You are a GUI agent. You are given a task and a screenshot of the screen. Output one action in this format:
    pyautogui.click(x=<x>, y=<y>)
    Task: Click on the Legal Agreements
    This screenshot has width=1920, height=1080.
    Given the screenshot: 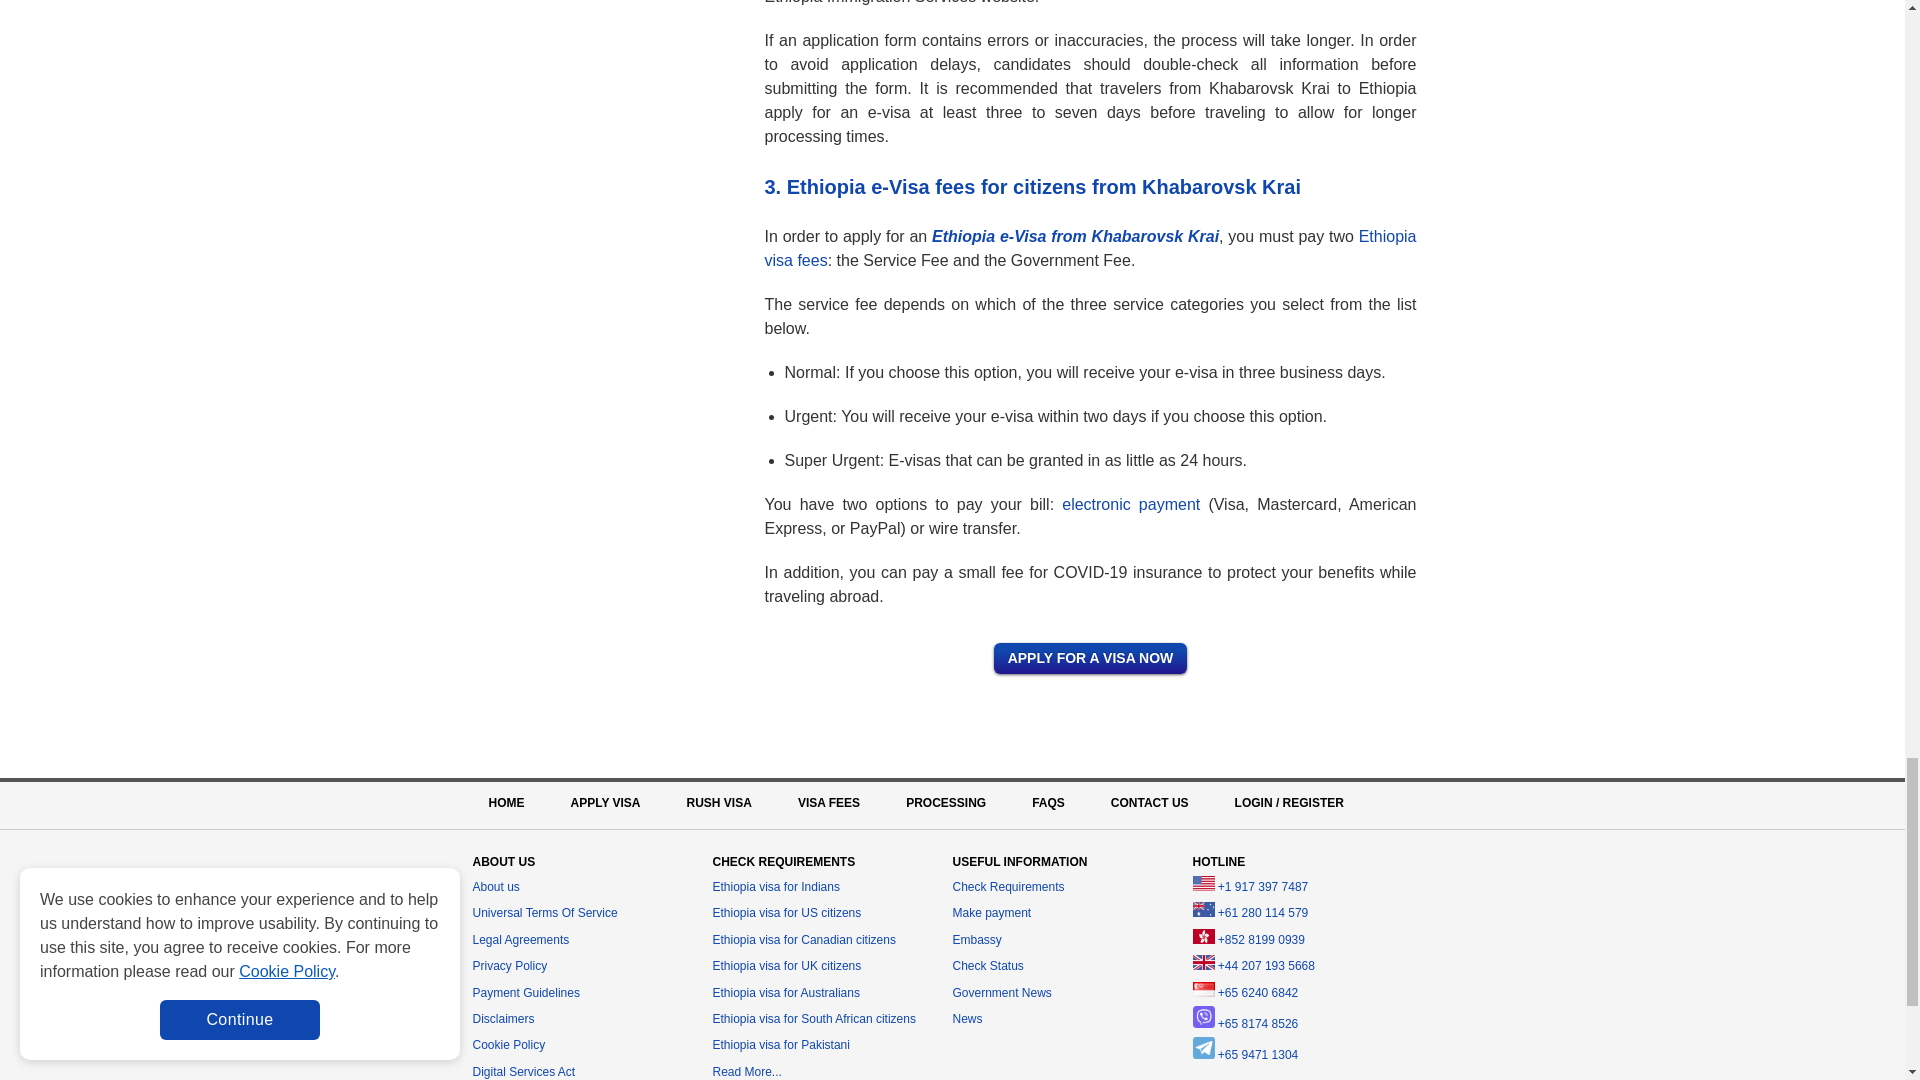 What is the action you would take?
    pyautogui.click(x=520, y=940)
    